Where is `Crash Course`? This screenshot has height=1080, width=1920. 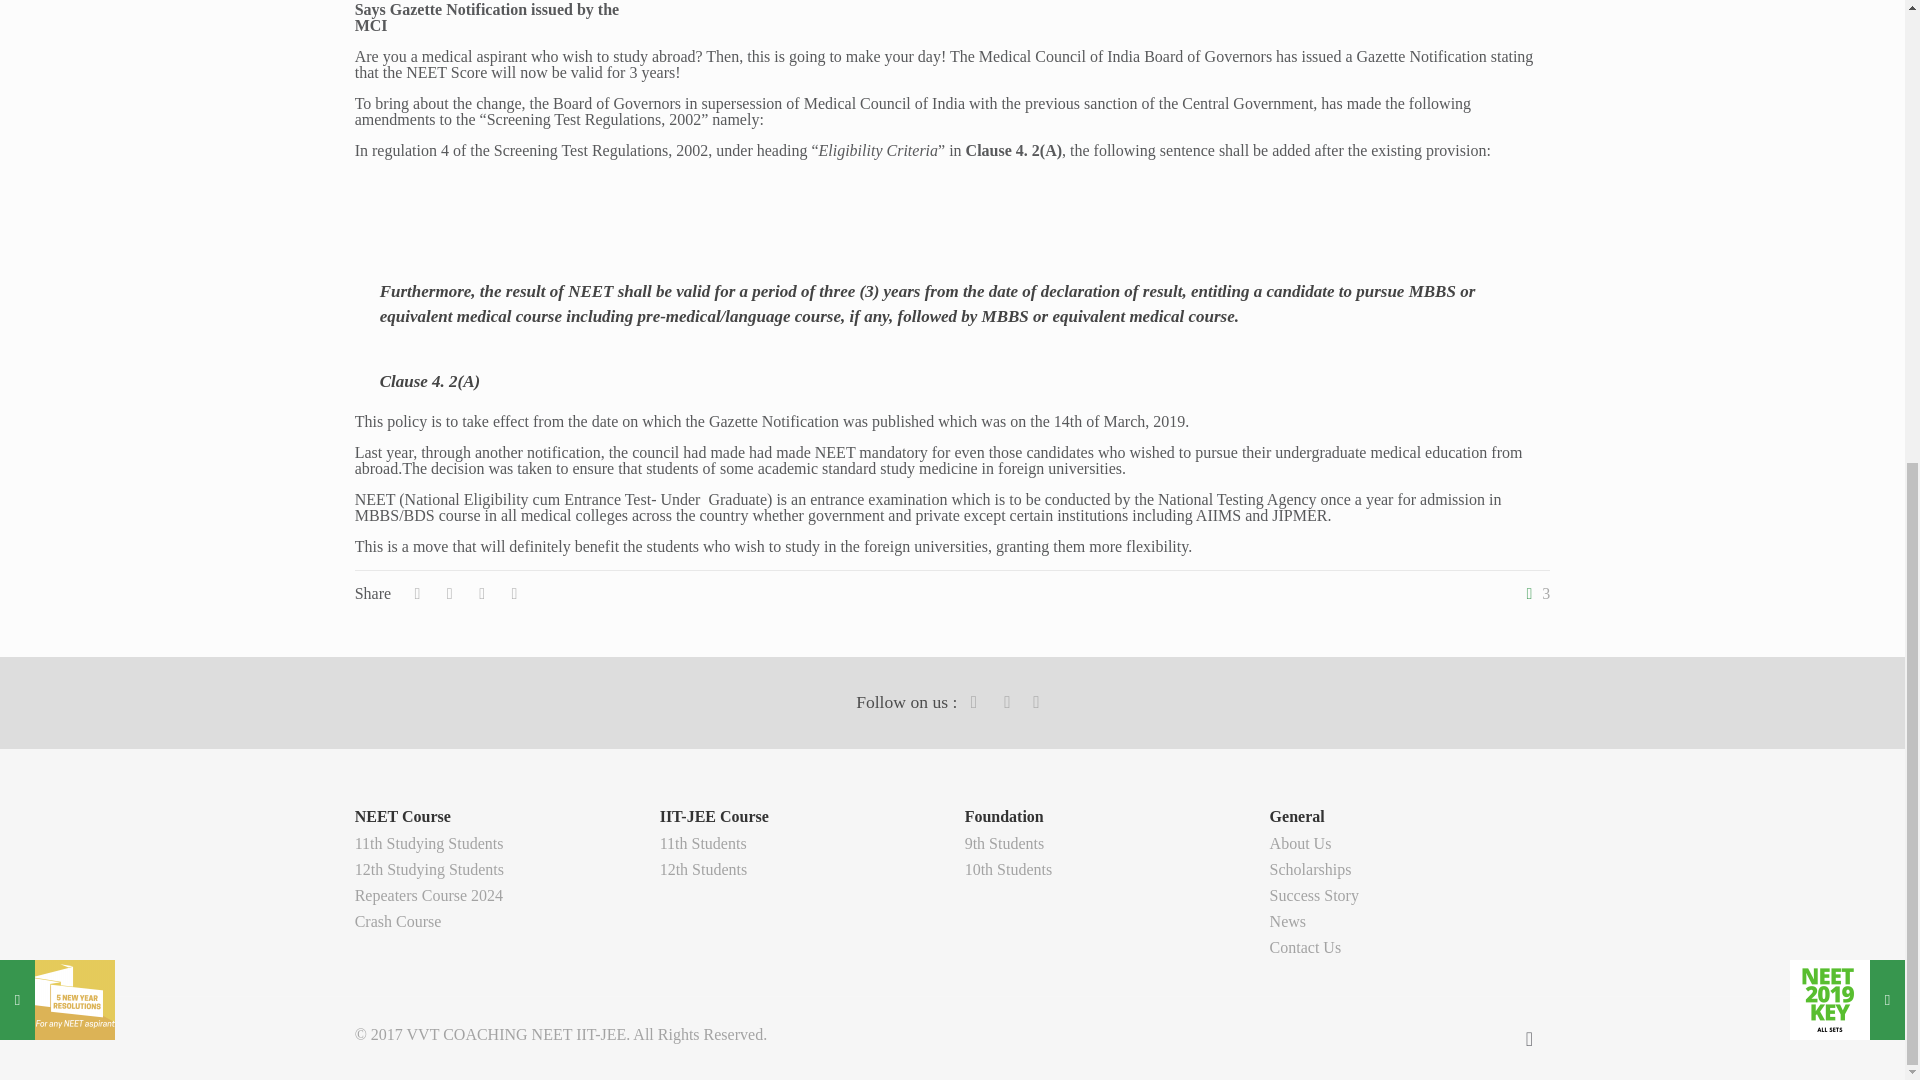
Crash Course is located at coordinates (398, 920).